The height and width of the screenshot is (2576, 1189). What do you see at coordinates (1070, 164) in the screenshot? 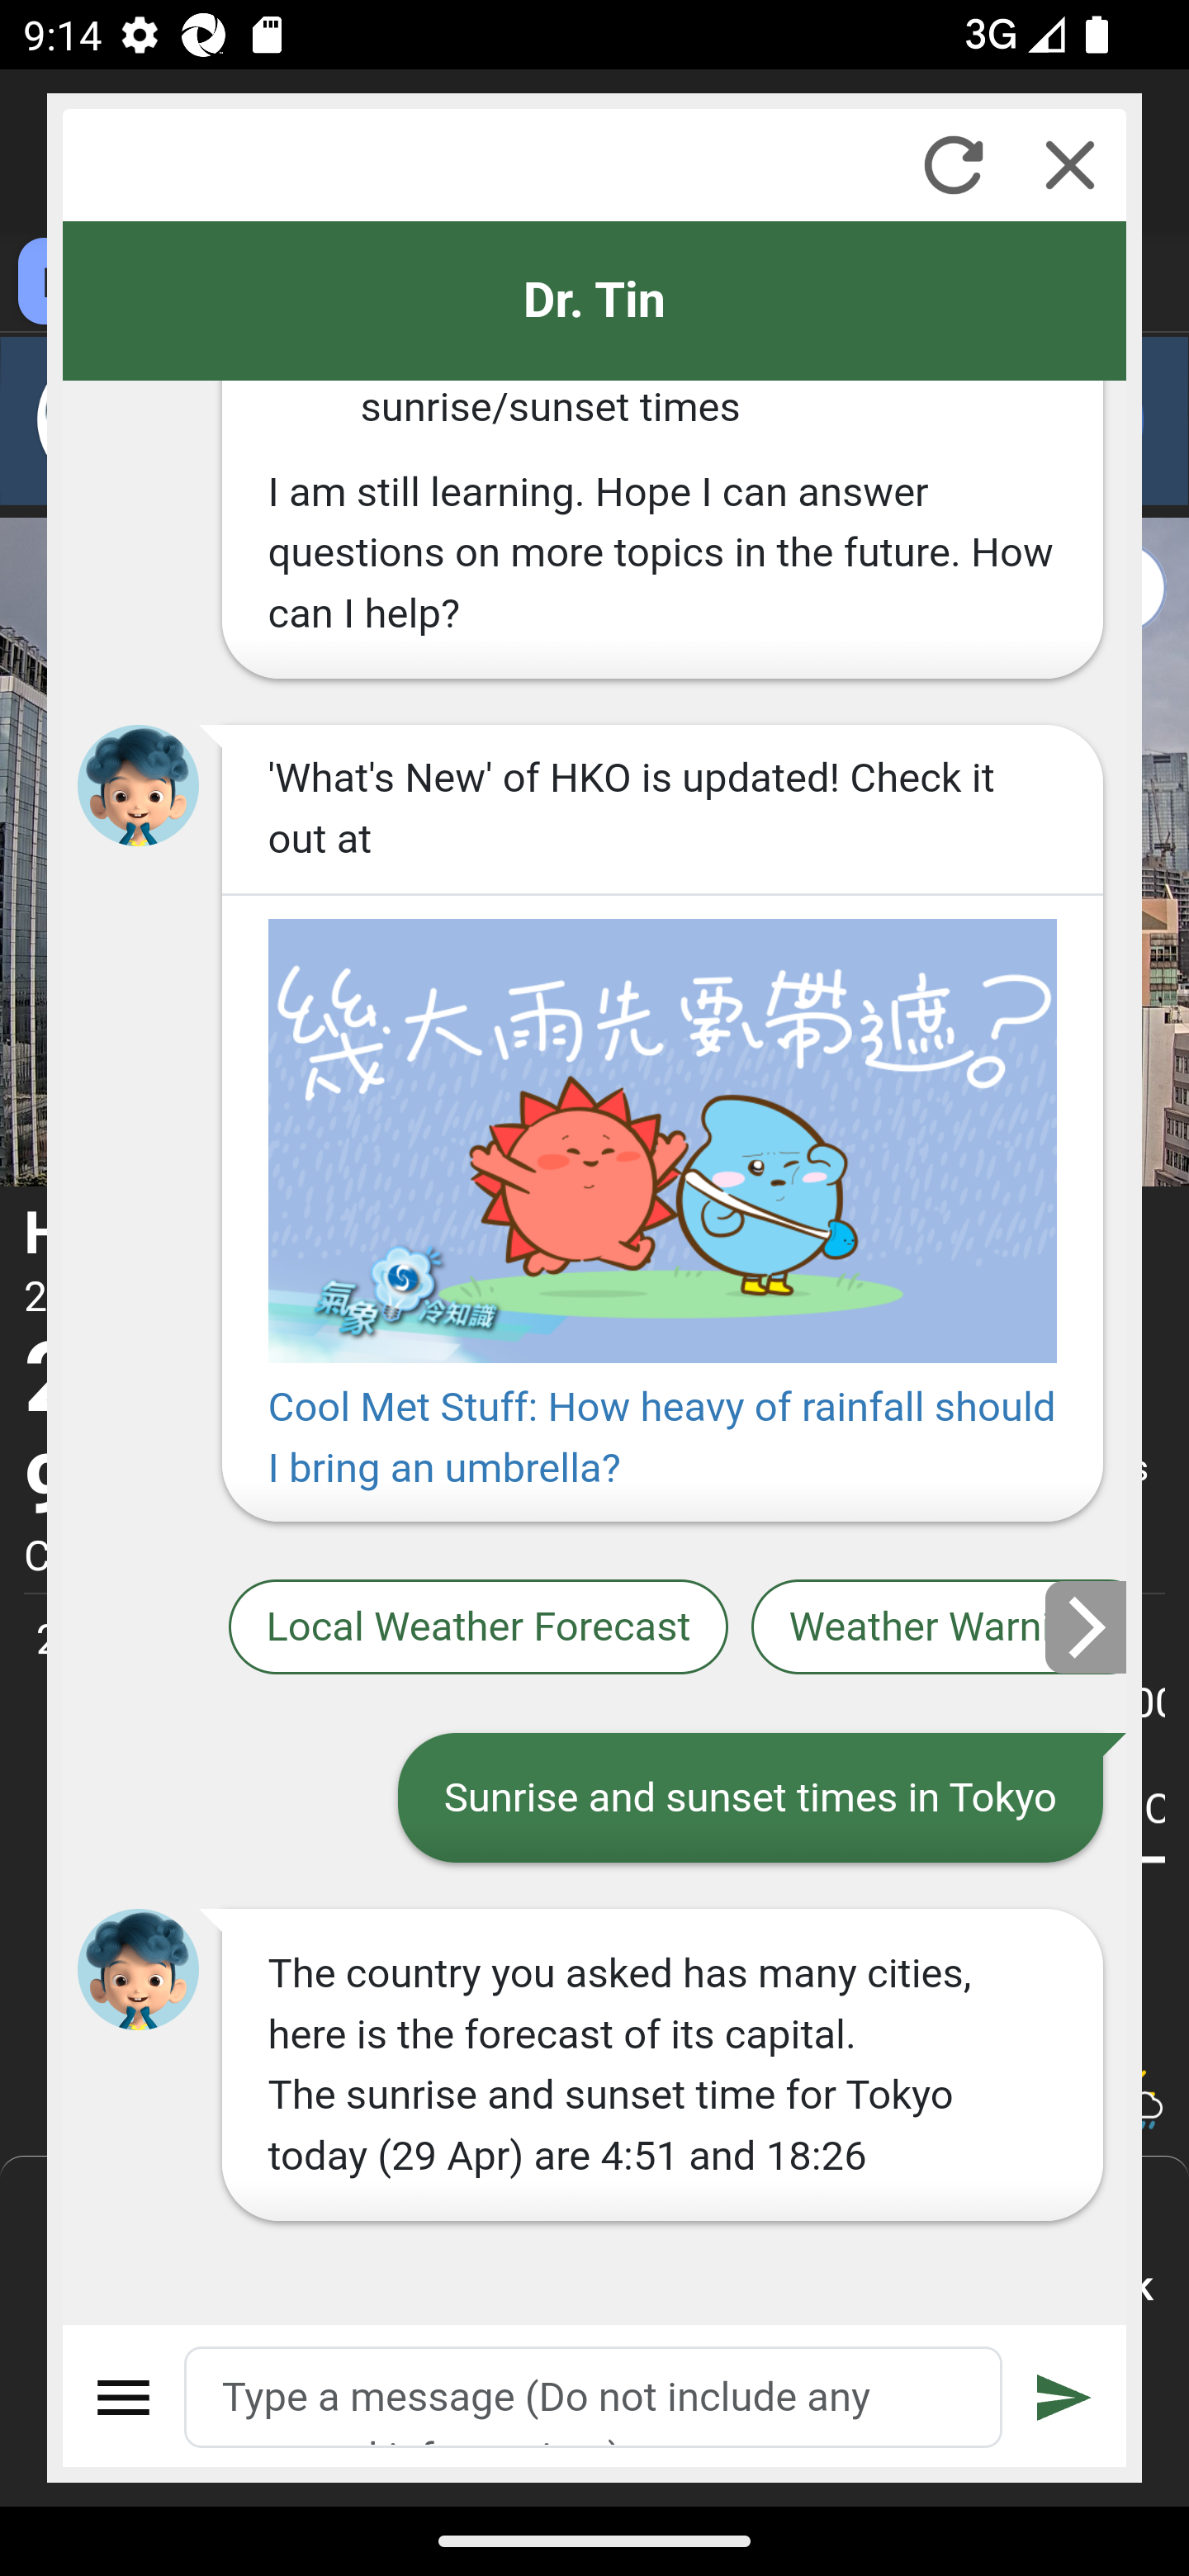
I see `Close` at bounding box center [1070, 164].